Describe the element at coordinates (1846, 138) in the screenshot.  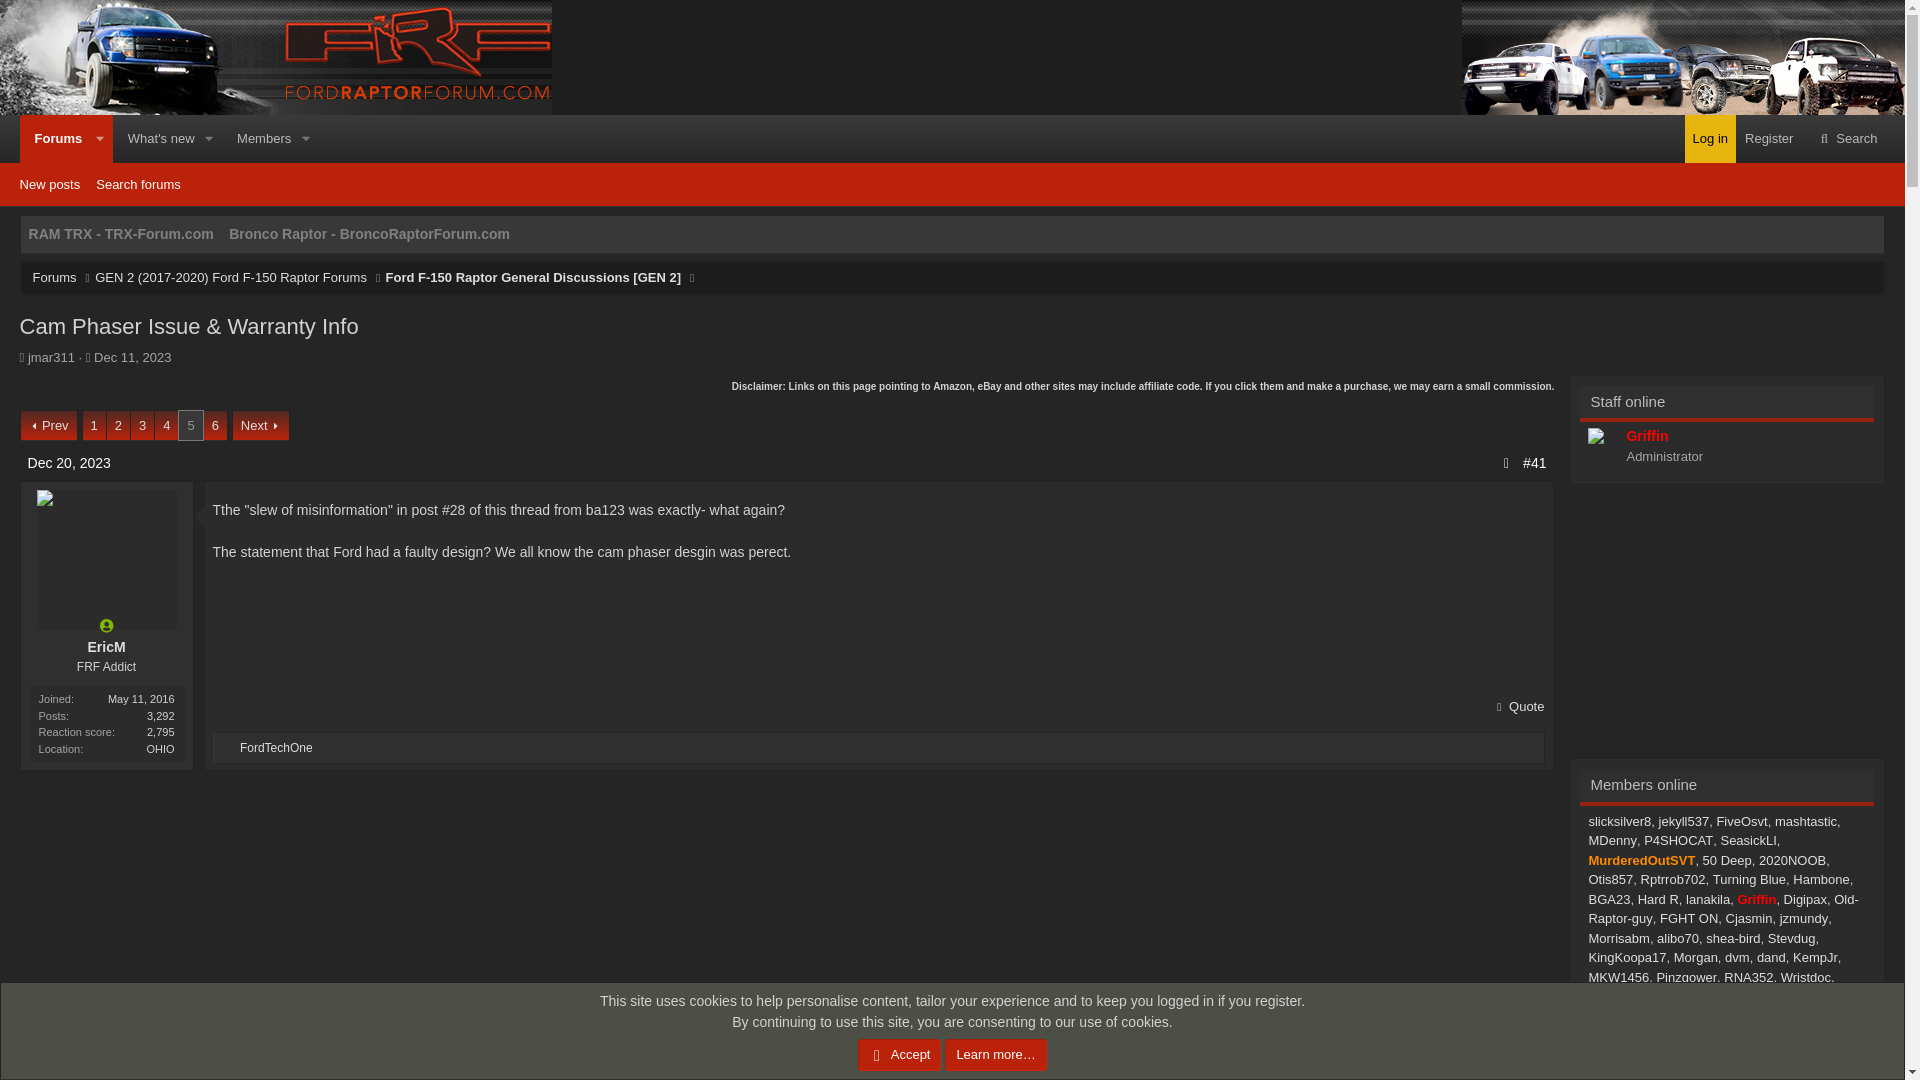
I see `Search` at that location.